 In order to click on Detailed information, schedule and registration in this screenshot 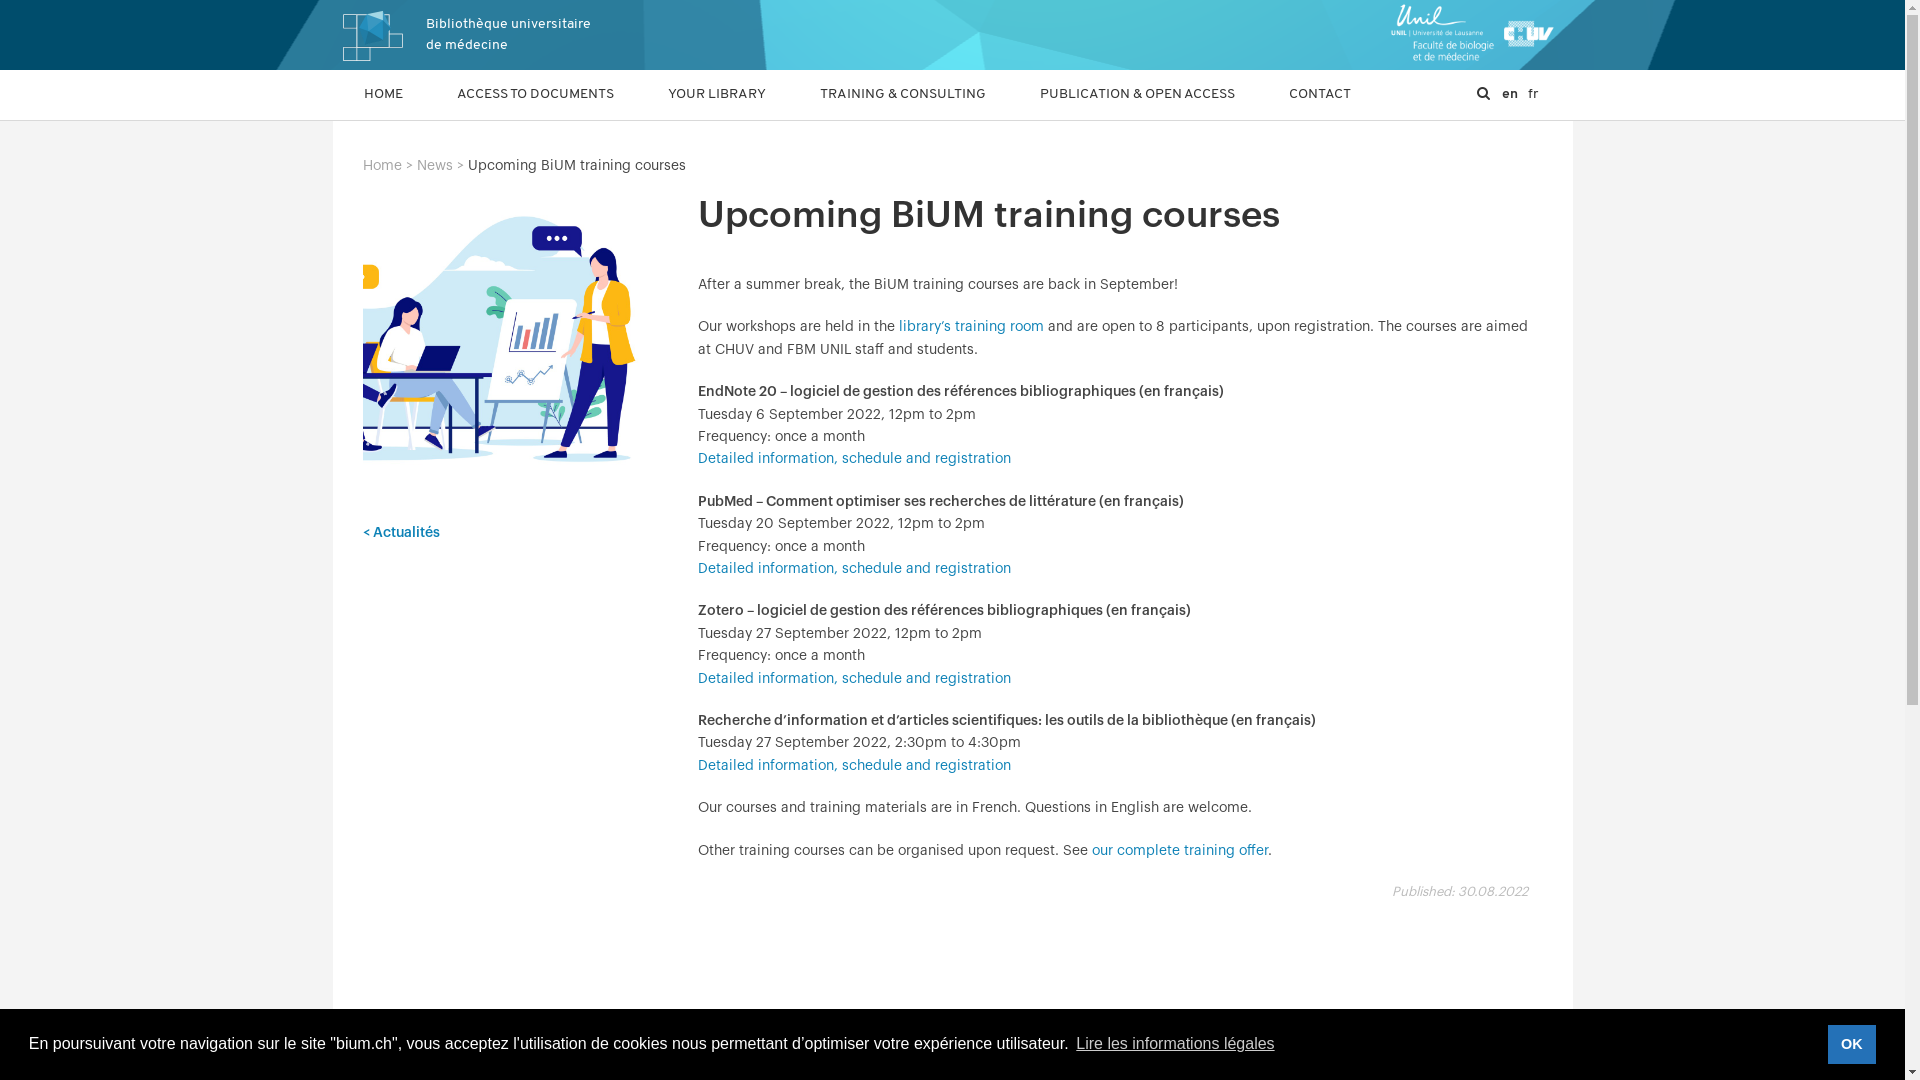, I will do `click(854, 679)`.